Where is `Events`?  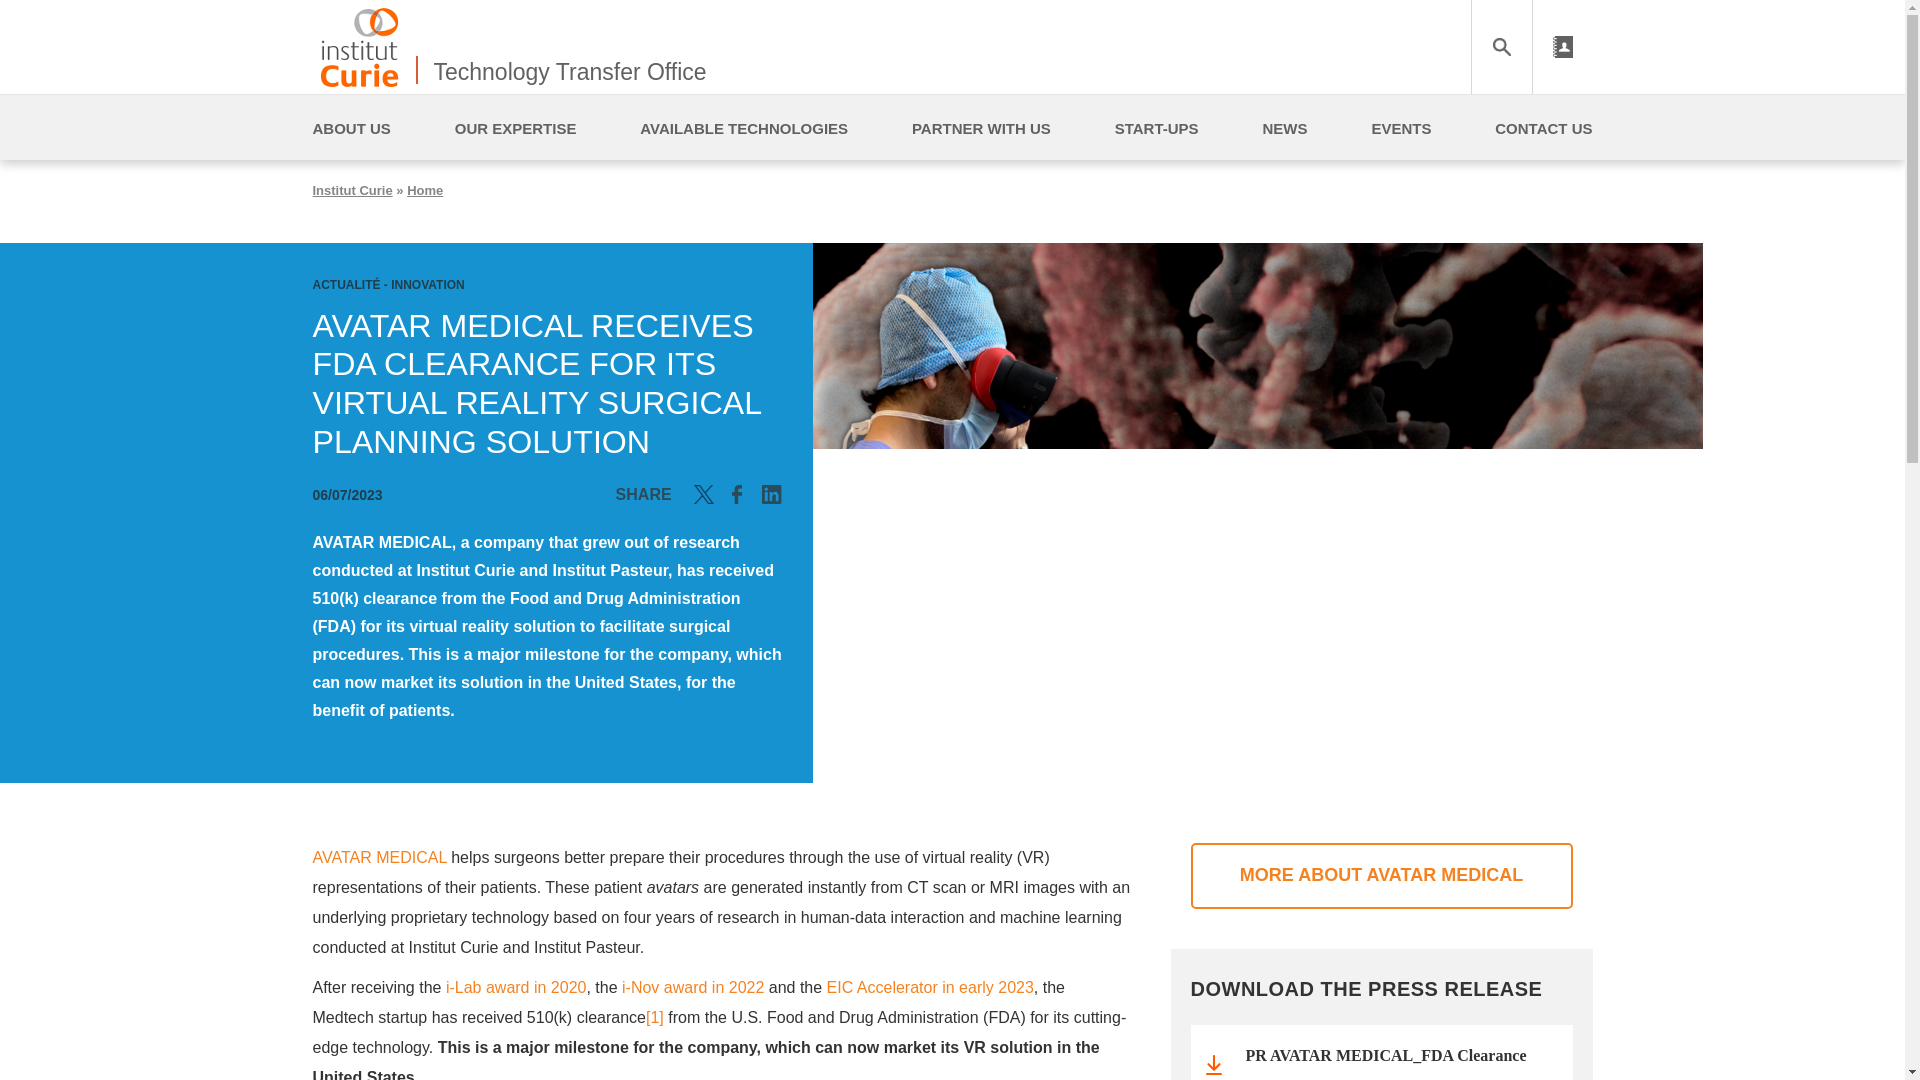 Events is located at coordinates (1400, 128).